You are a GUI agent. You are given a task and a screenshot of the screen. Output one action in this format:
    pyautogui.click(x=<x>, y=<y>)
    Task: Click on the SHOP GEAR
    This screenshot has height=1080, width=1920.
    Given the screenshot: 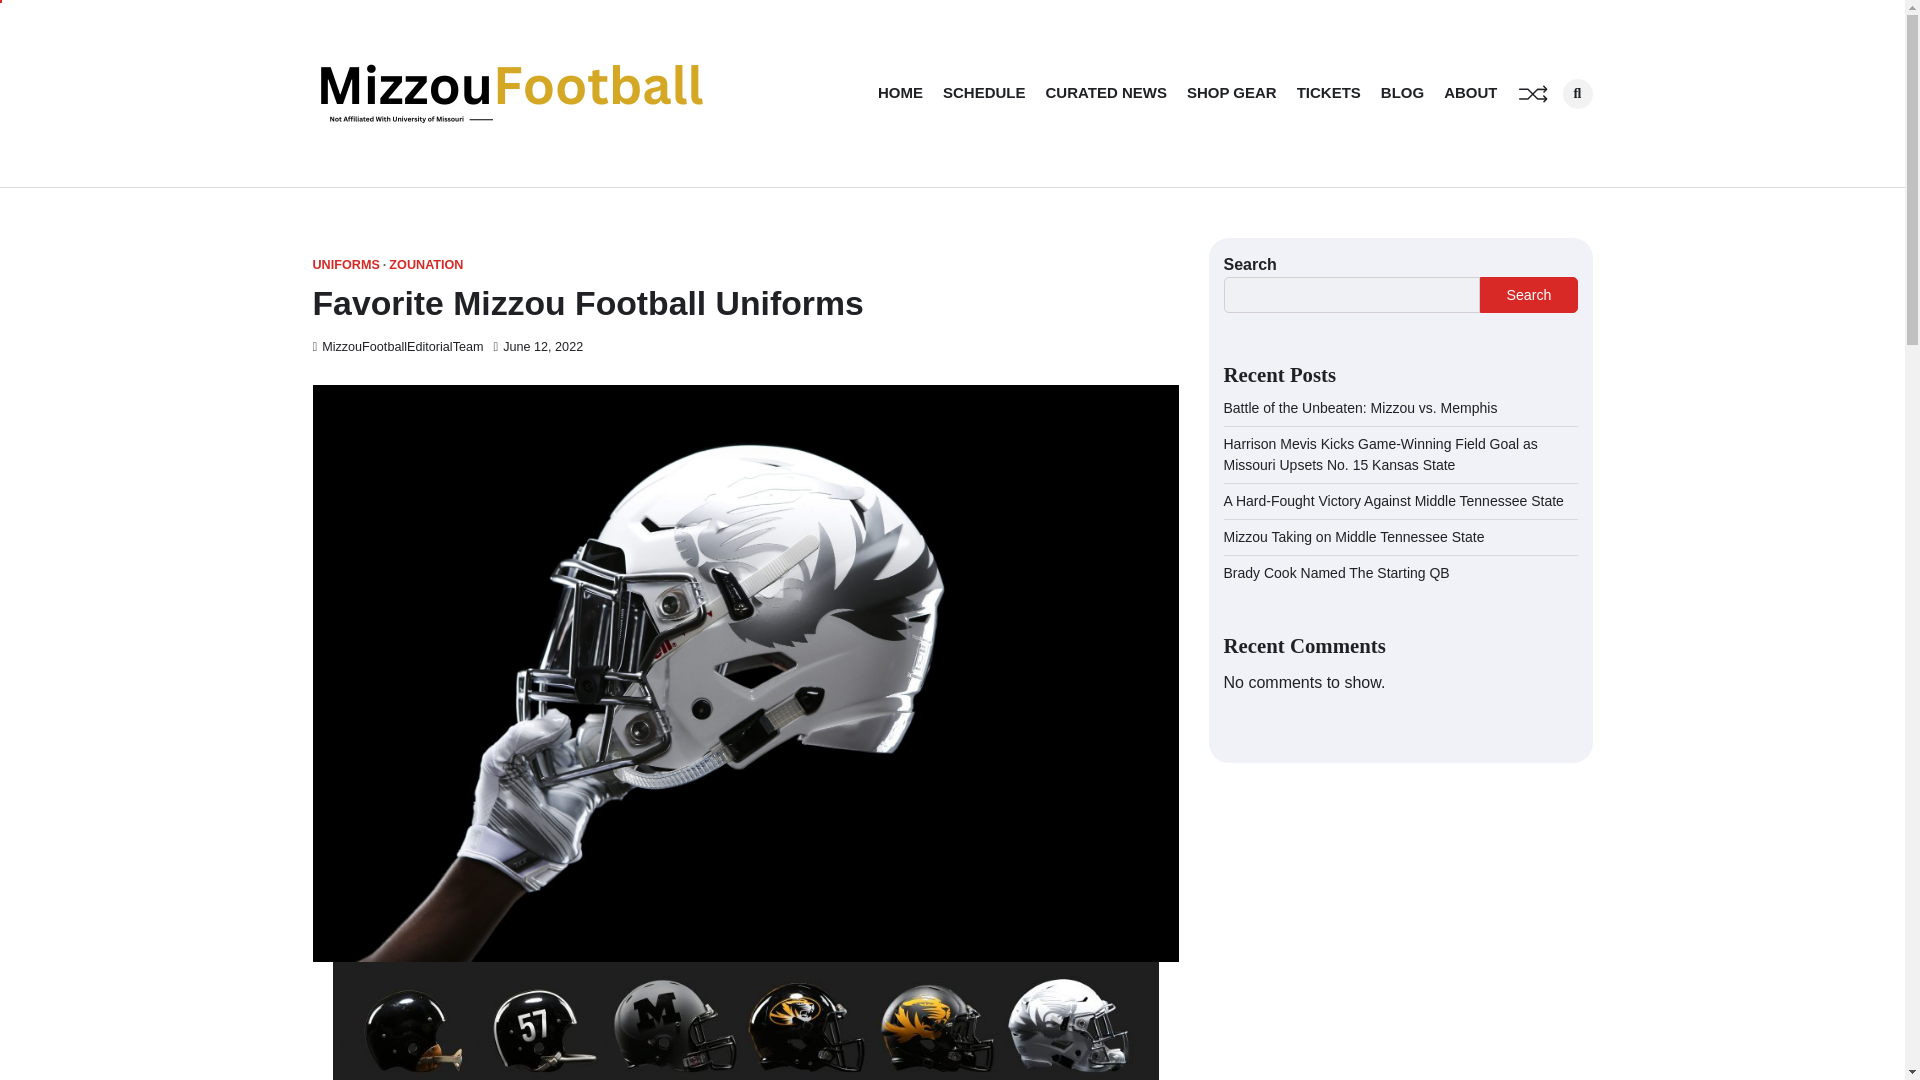 What is the action you would take?
    pyautogui.click(x=1231, y=93)
    